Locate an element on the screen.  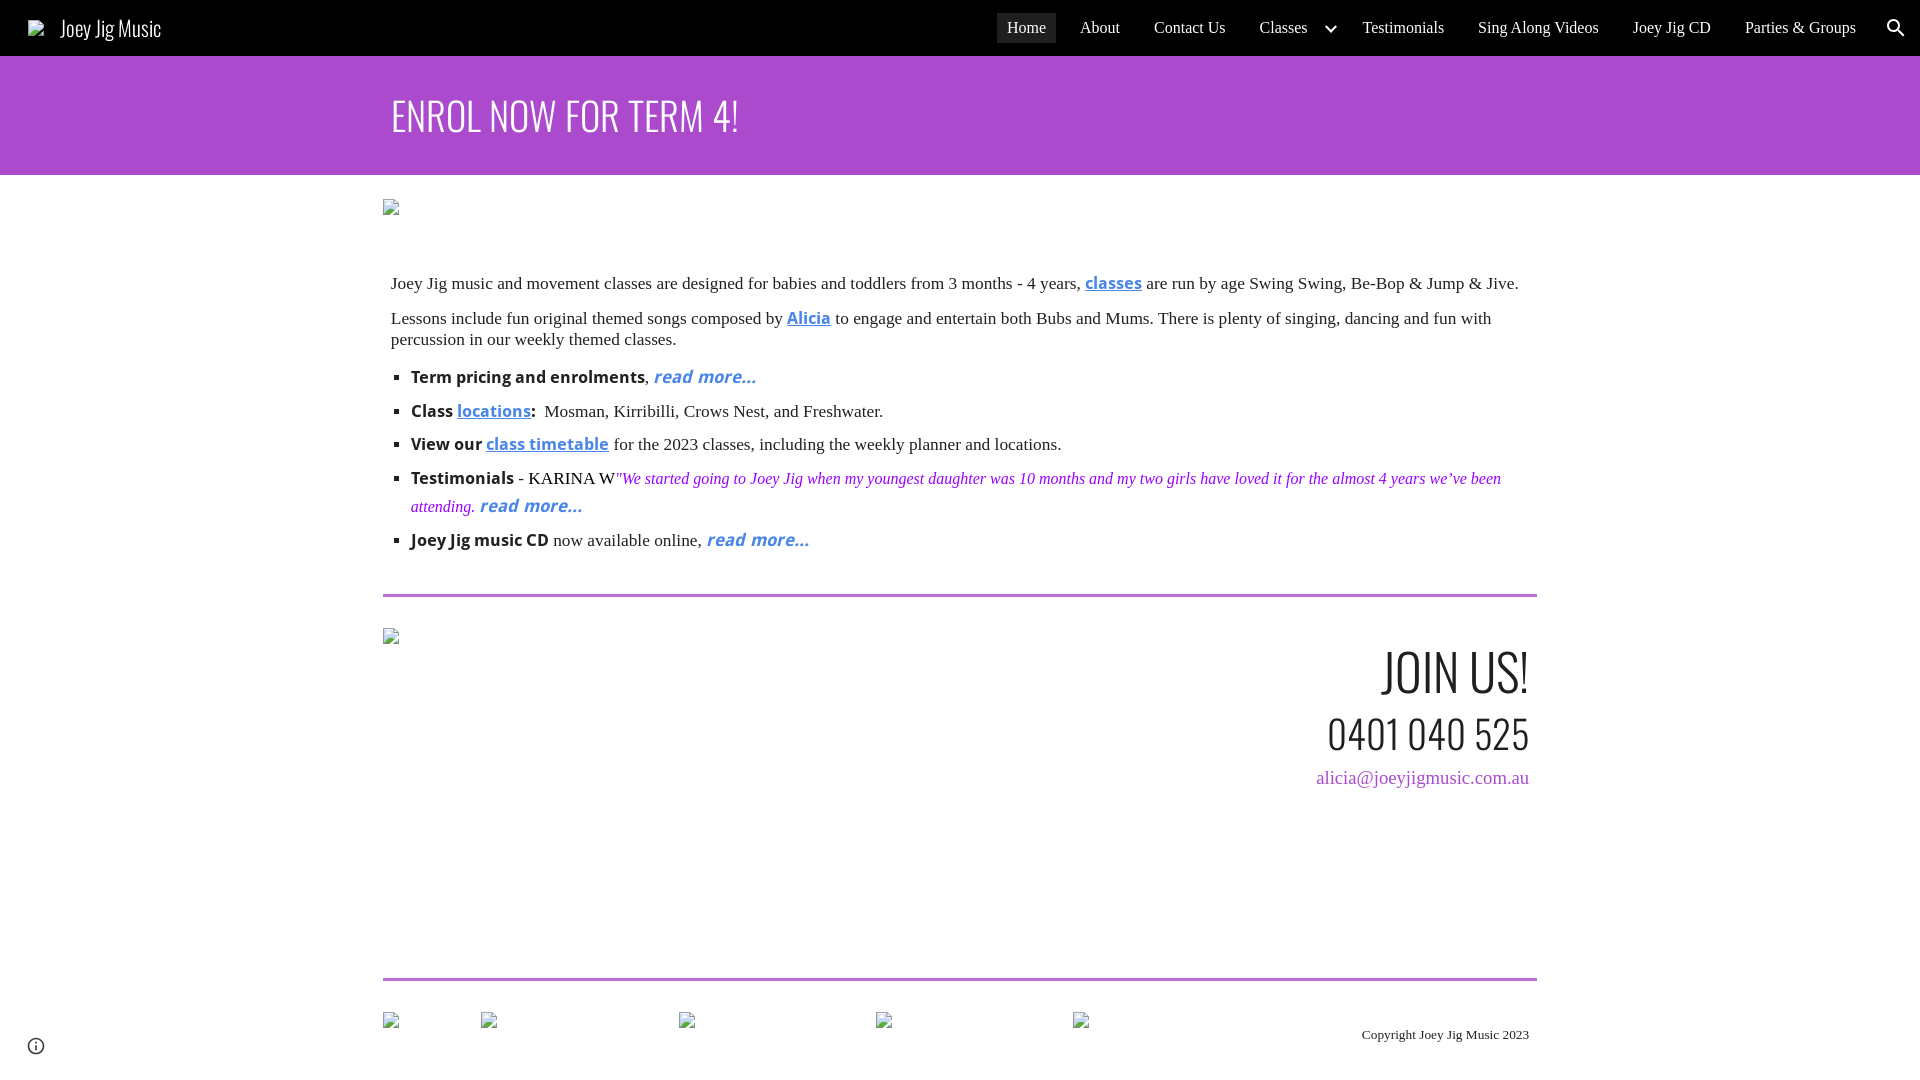
class timetable is located at coordinates (548, 444).